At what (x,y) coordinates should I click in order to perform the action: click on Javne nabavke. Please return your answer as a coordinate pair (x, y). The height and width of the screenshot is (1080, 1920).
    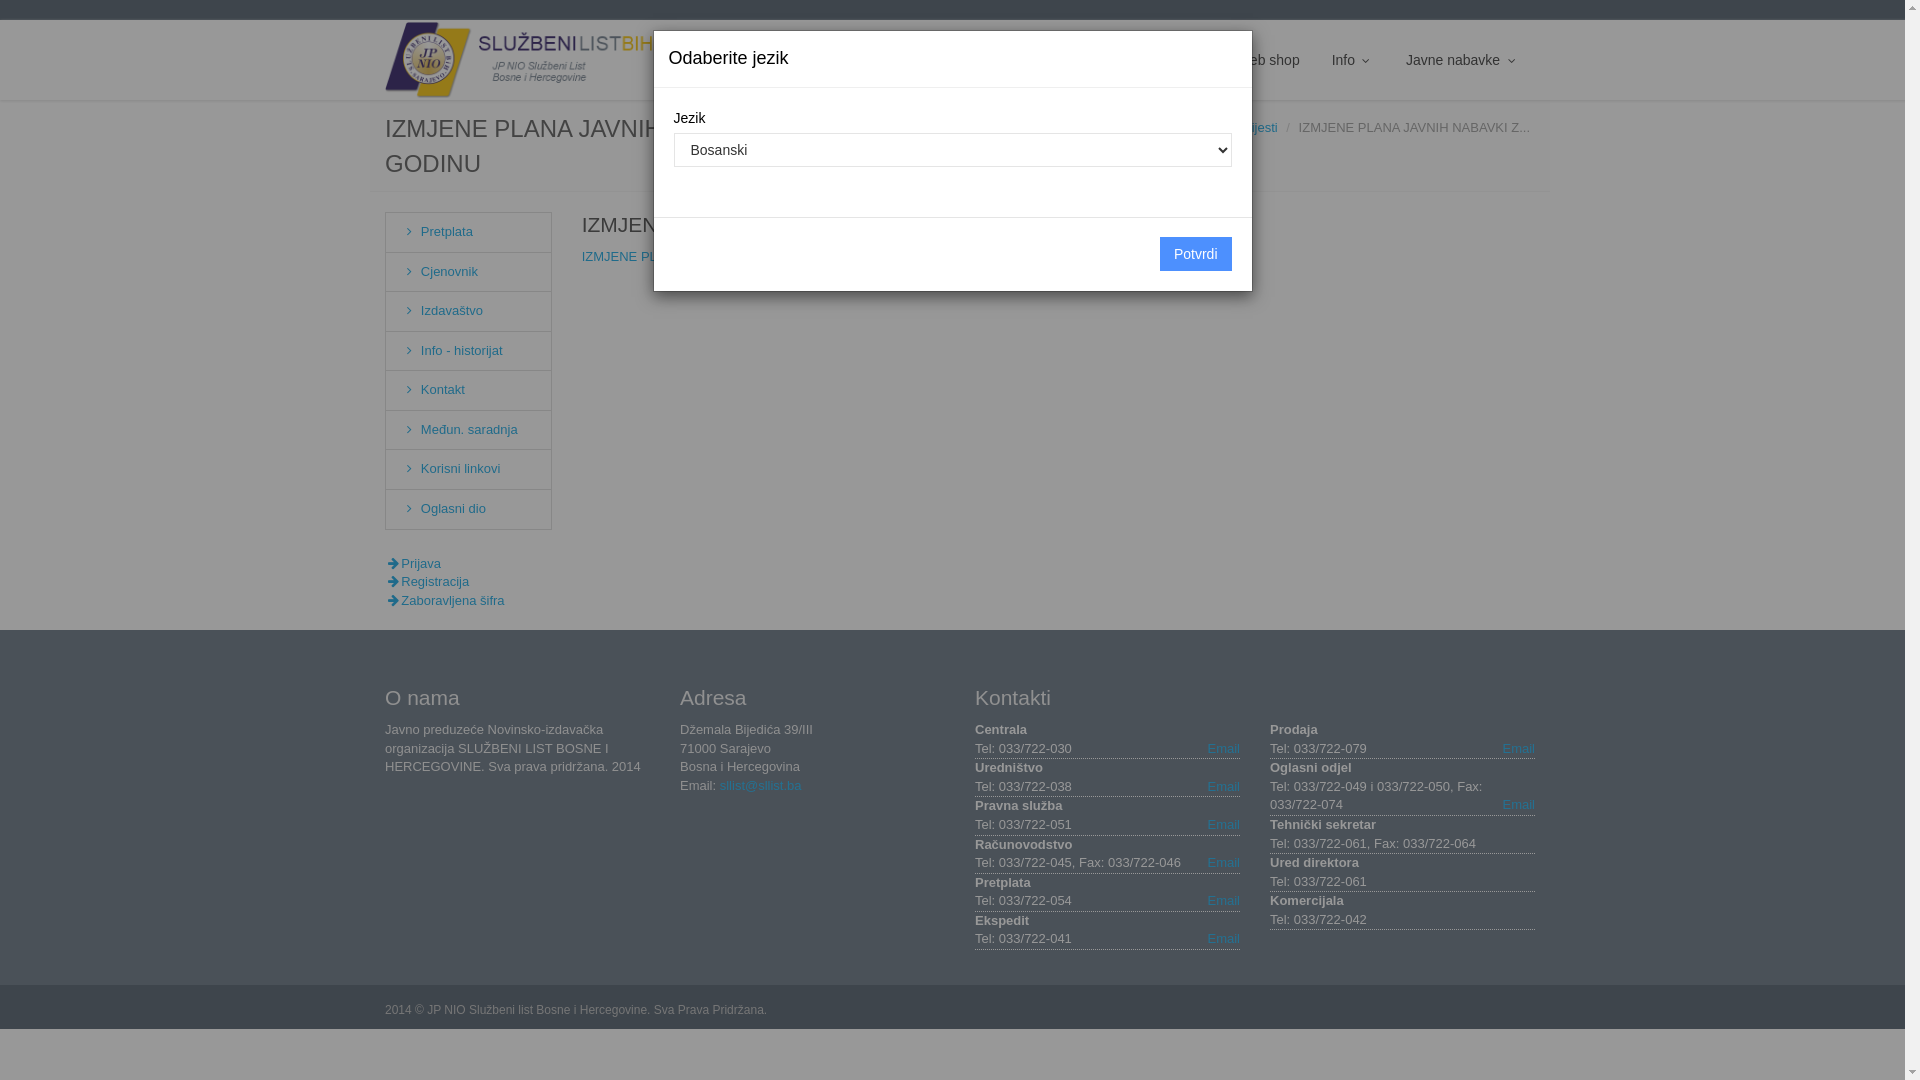
    Looking at the image, I should click on (1462, 60).